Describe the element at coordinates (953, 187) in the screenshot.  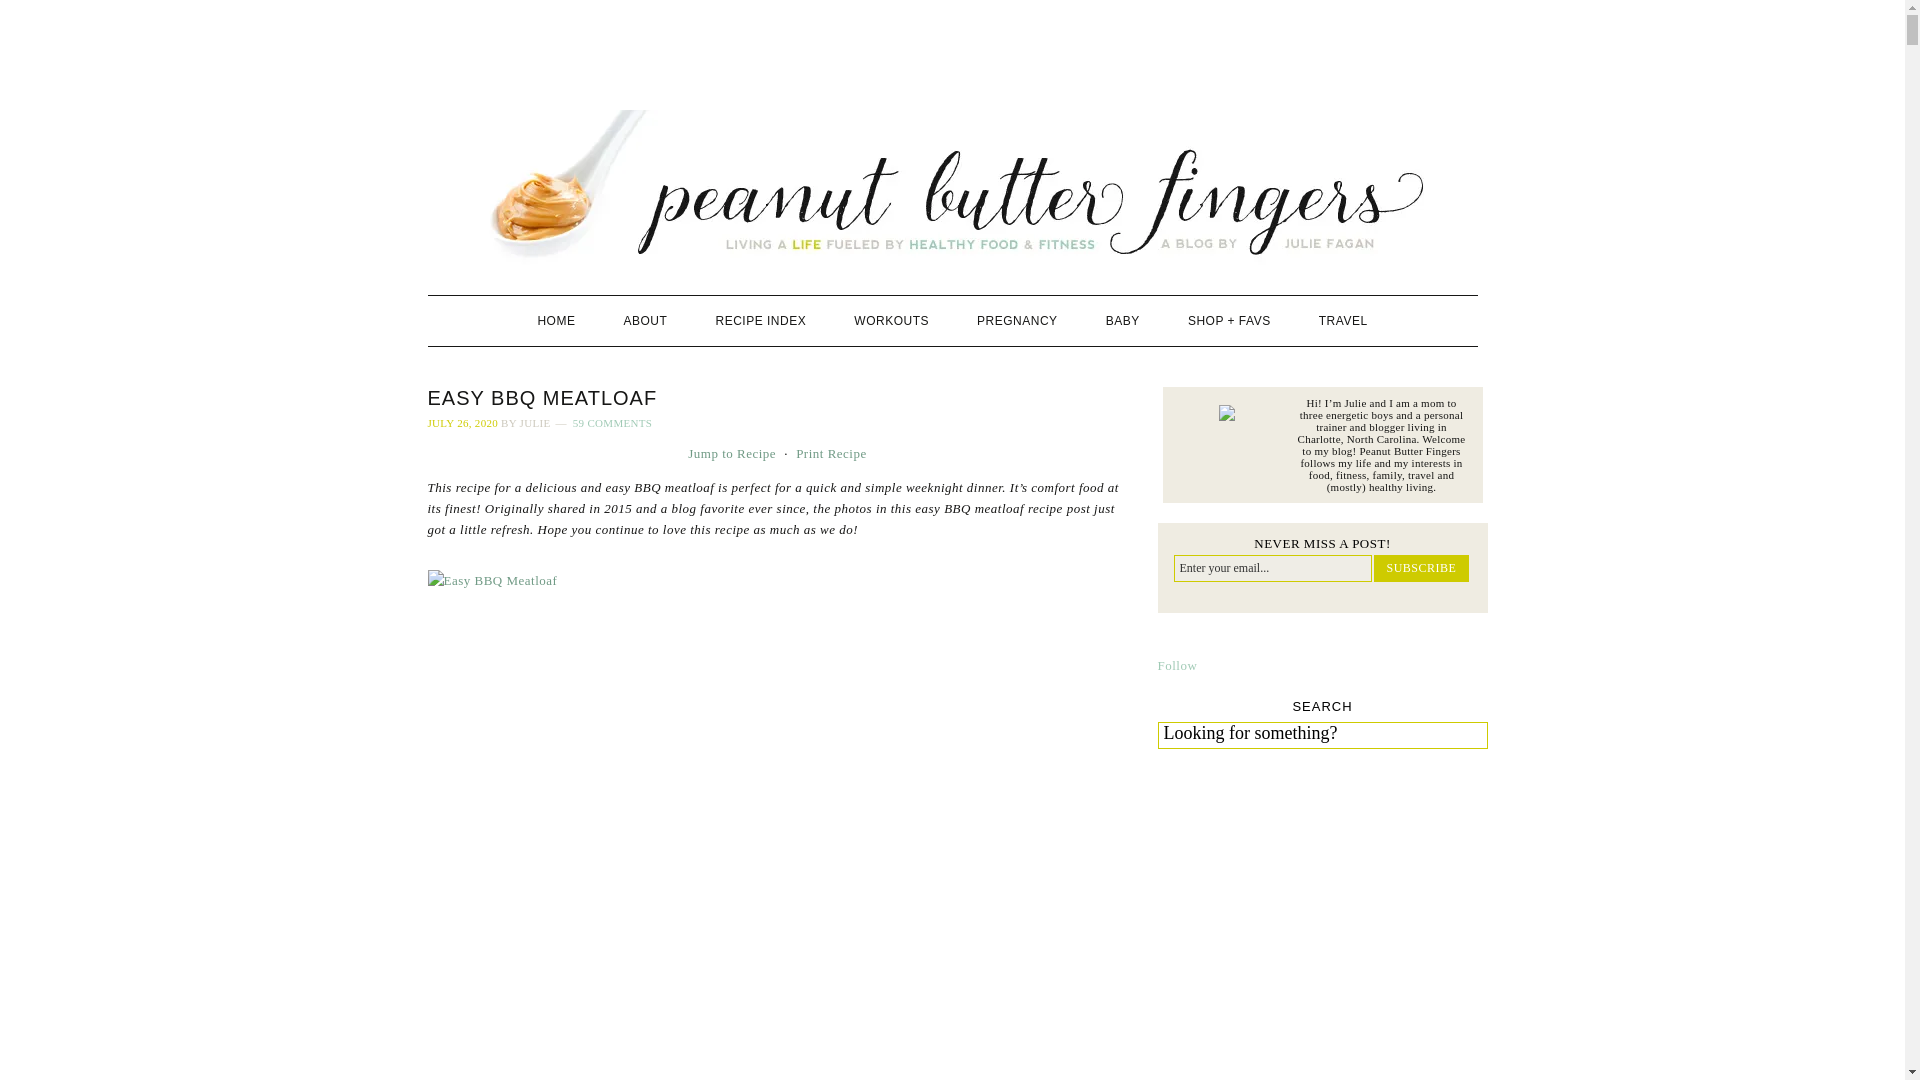
I see `PEANUT BUTTER FINGERS` at that location.